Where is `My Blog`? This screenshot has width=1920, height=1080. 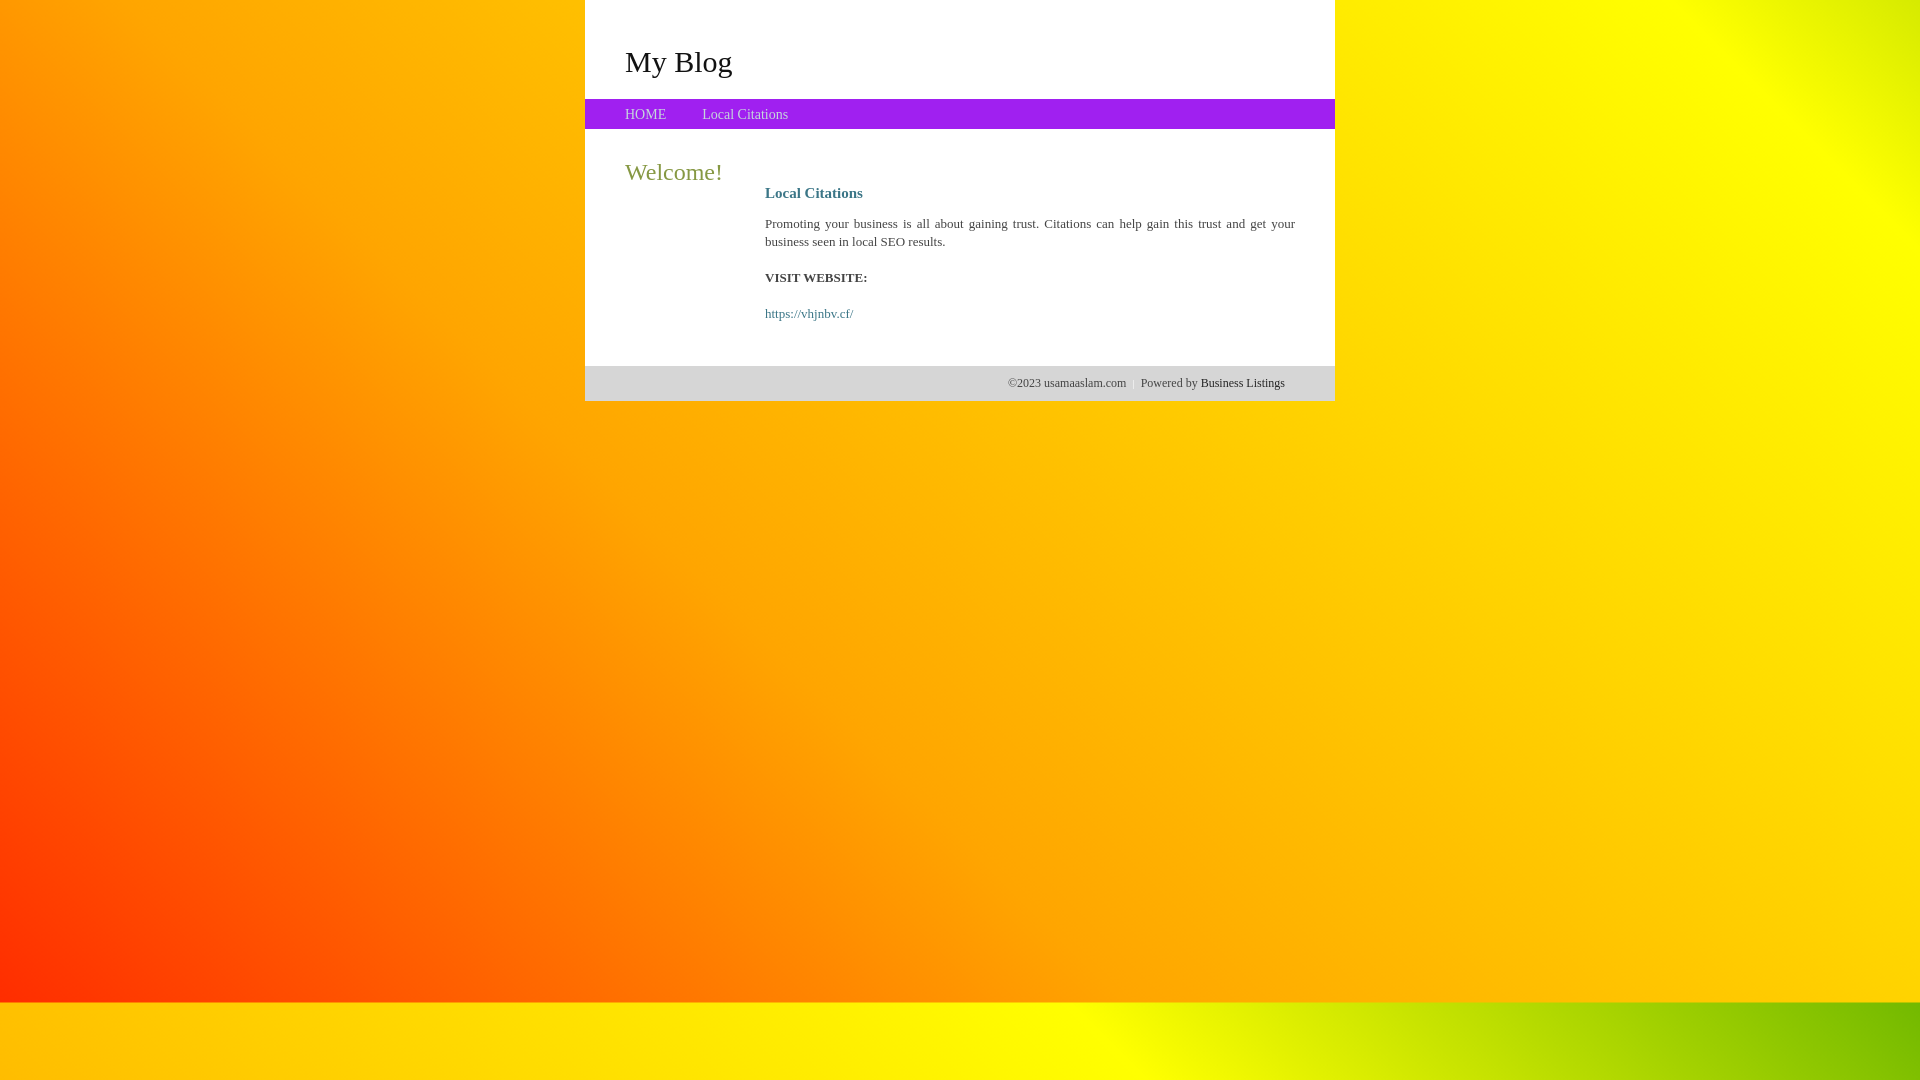
My Blog is located at coordinates (679, 61).